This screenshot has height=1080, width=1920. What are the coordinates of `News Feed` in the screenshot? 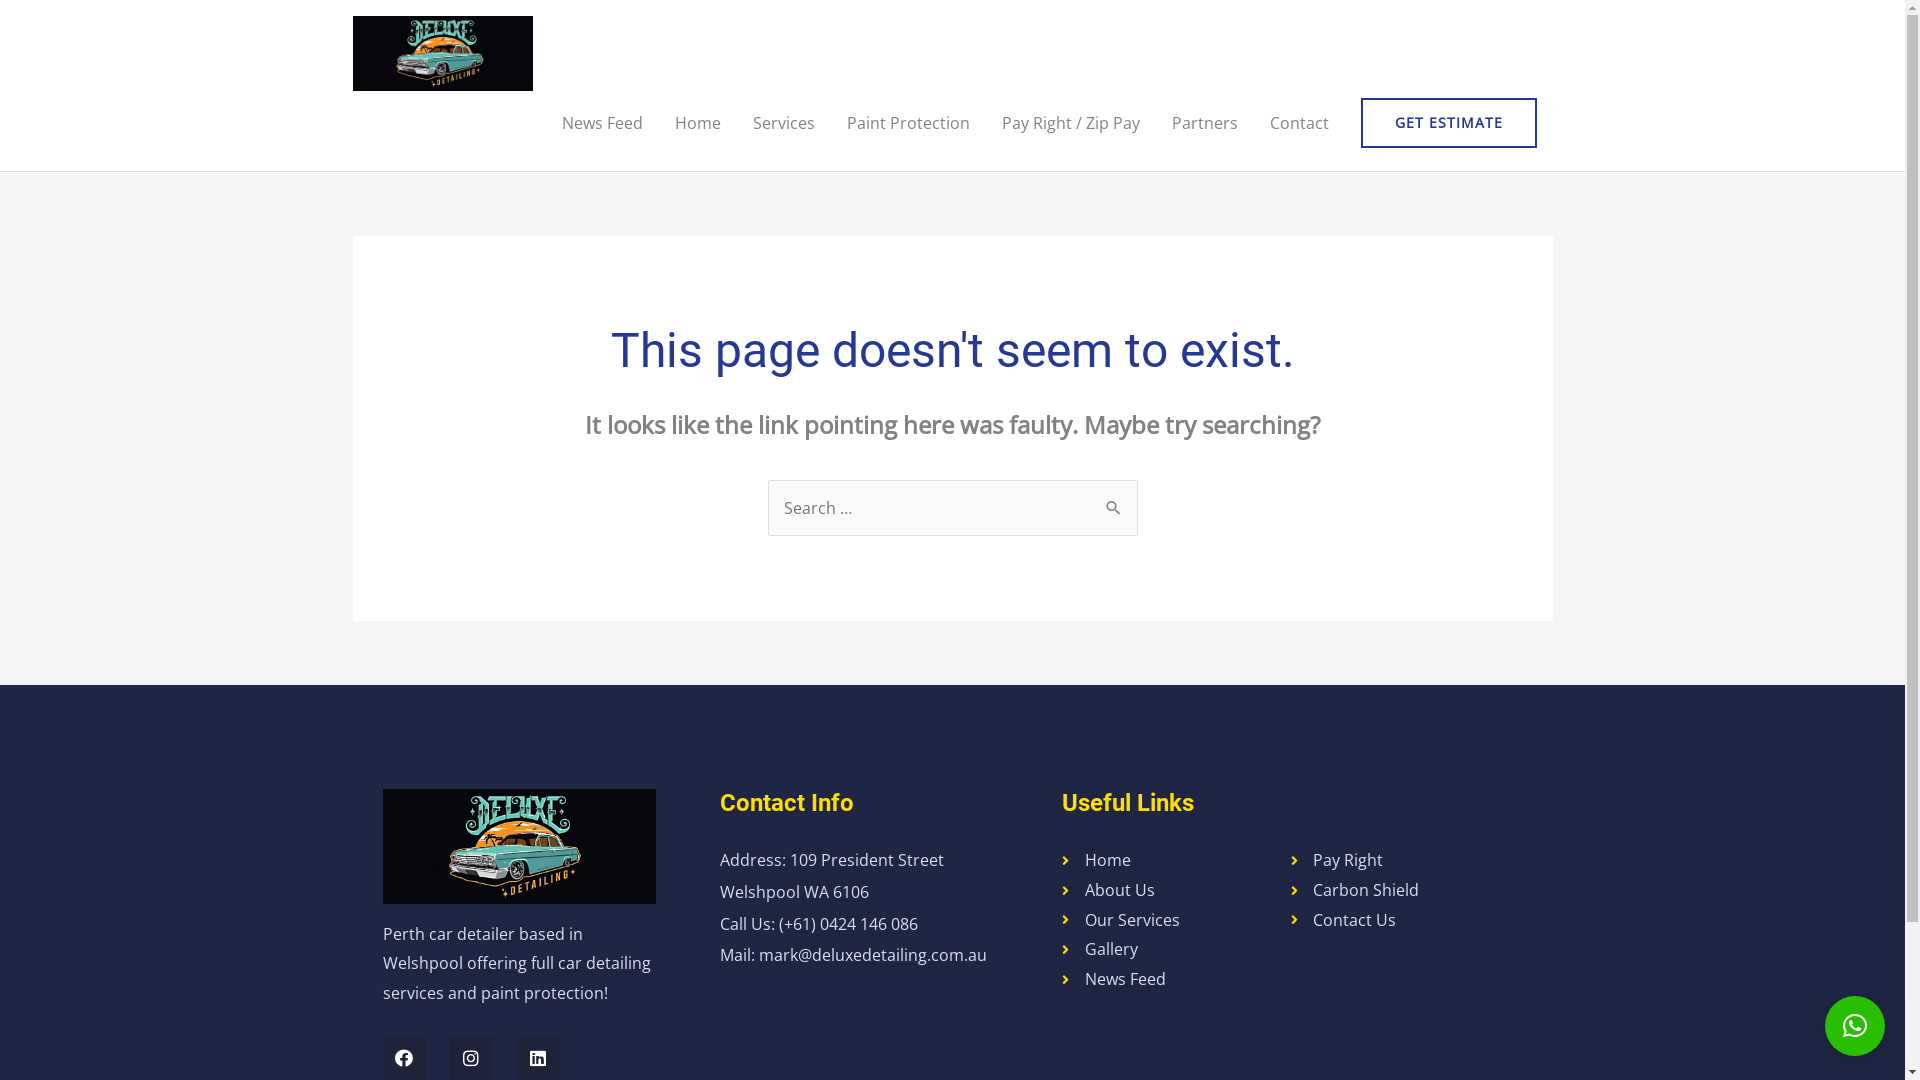 It's located at (1176, 980).